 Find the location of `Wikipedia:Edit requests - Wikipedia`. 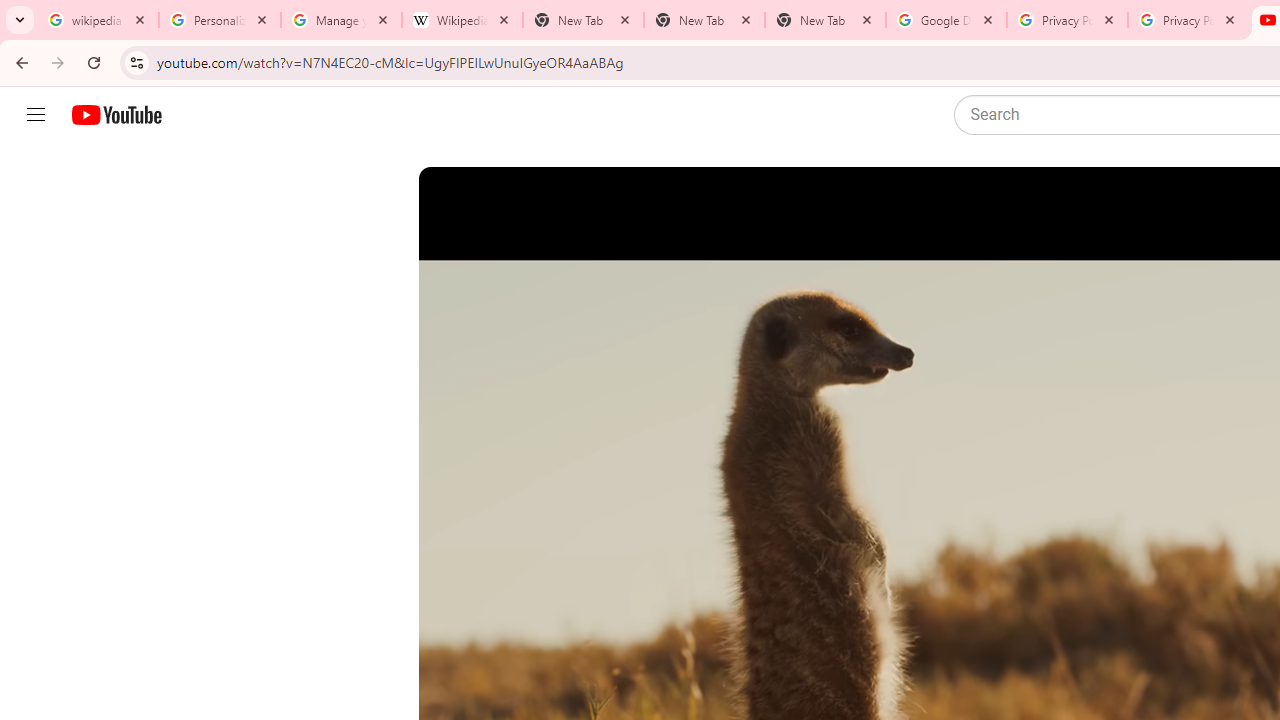

Wikipedia:Edit requests - Wikipedia is located at coordinates (462, 20).